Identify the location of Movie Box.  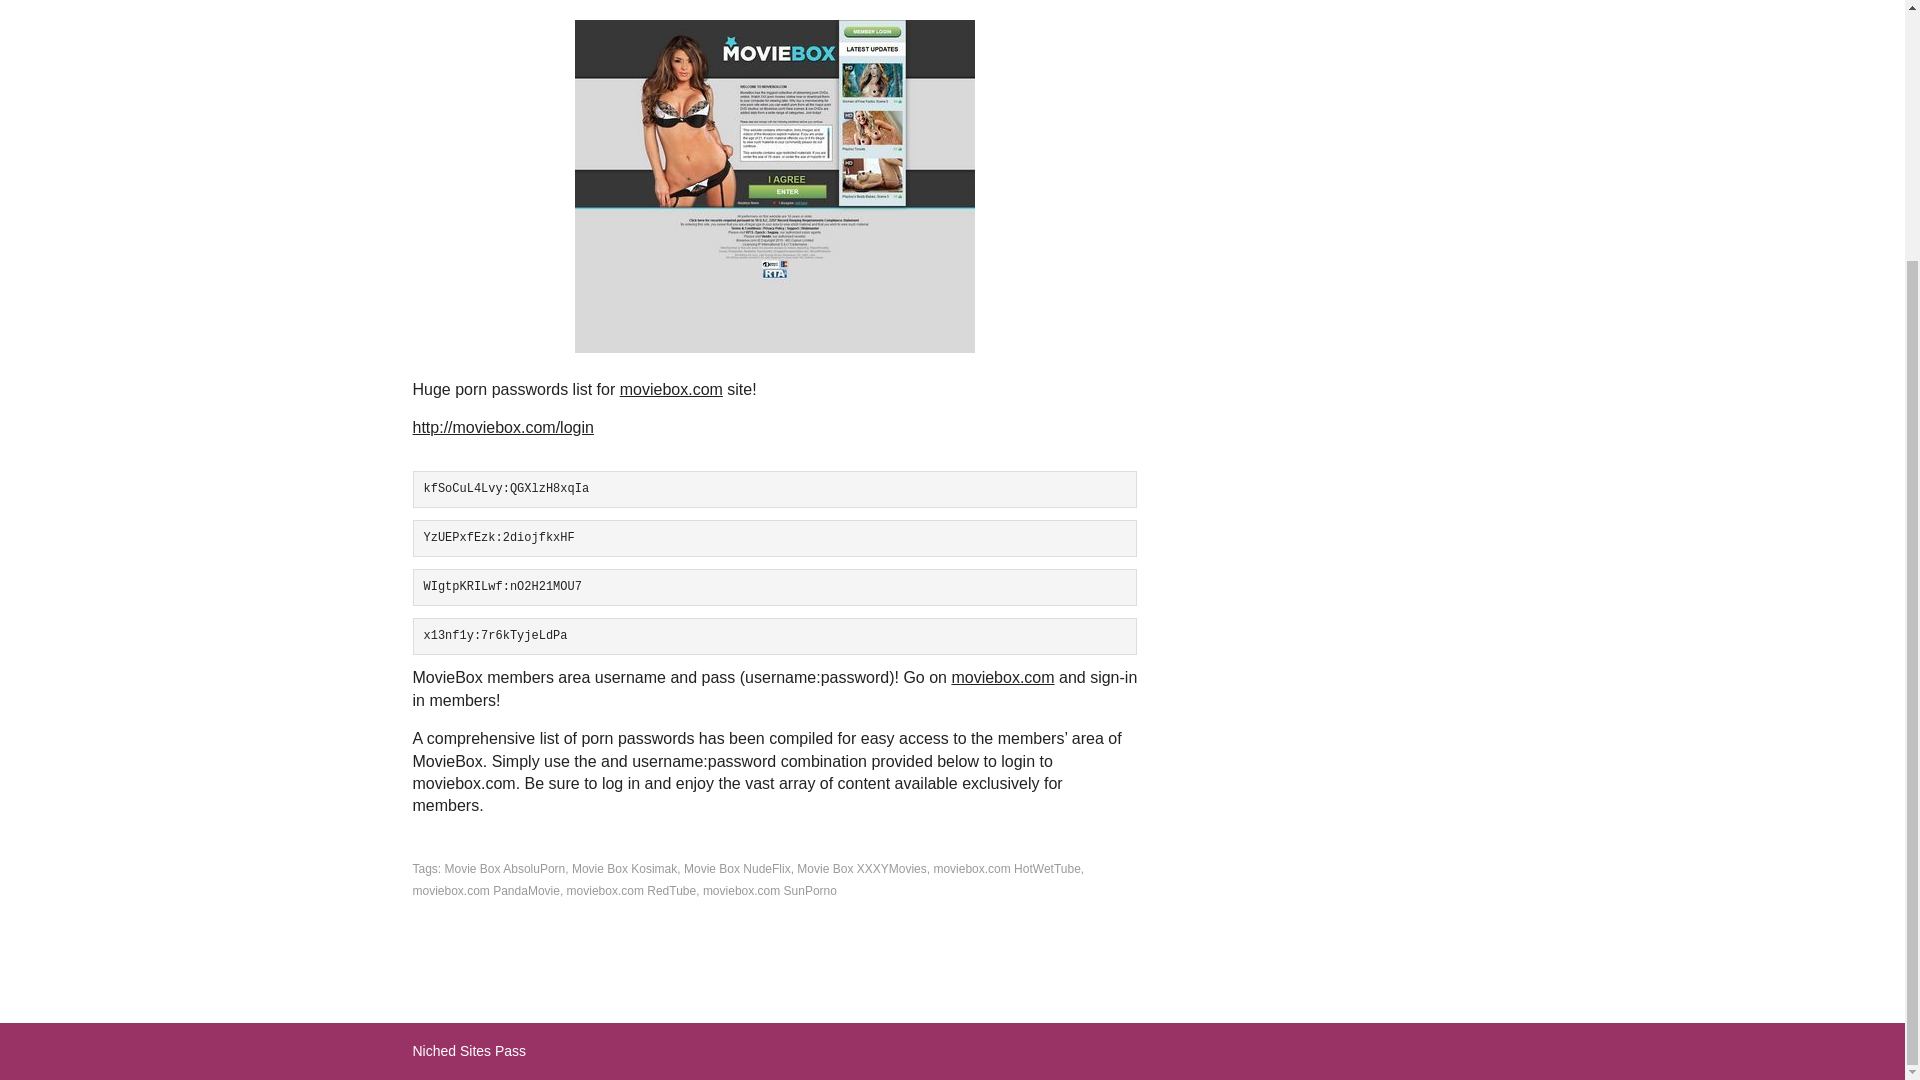
(774, 186).